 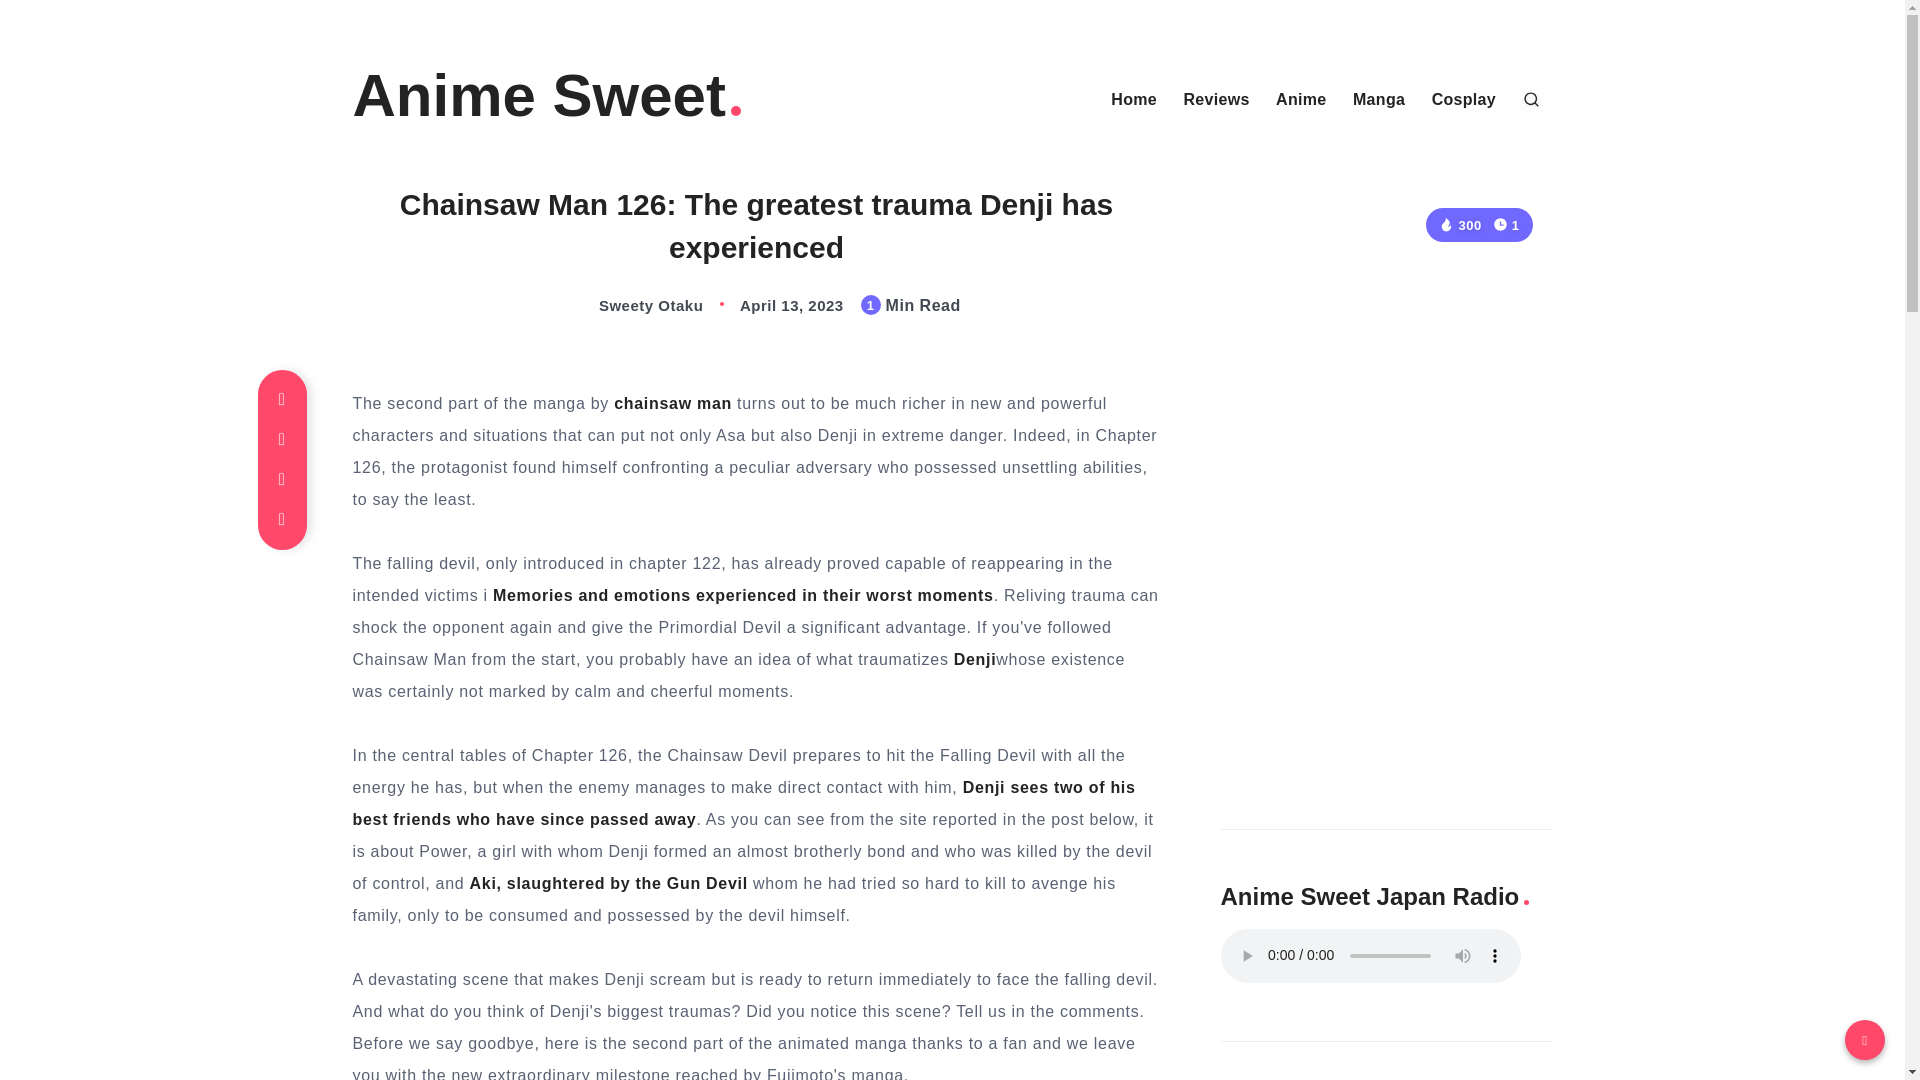 I want to click on Cosplay, so click(x=1464, y=100).